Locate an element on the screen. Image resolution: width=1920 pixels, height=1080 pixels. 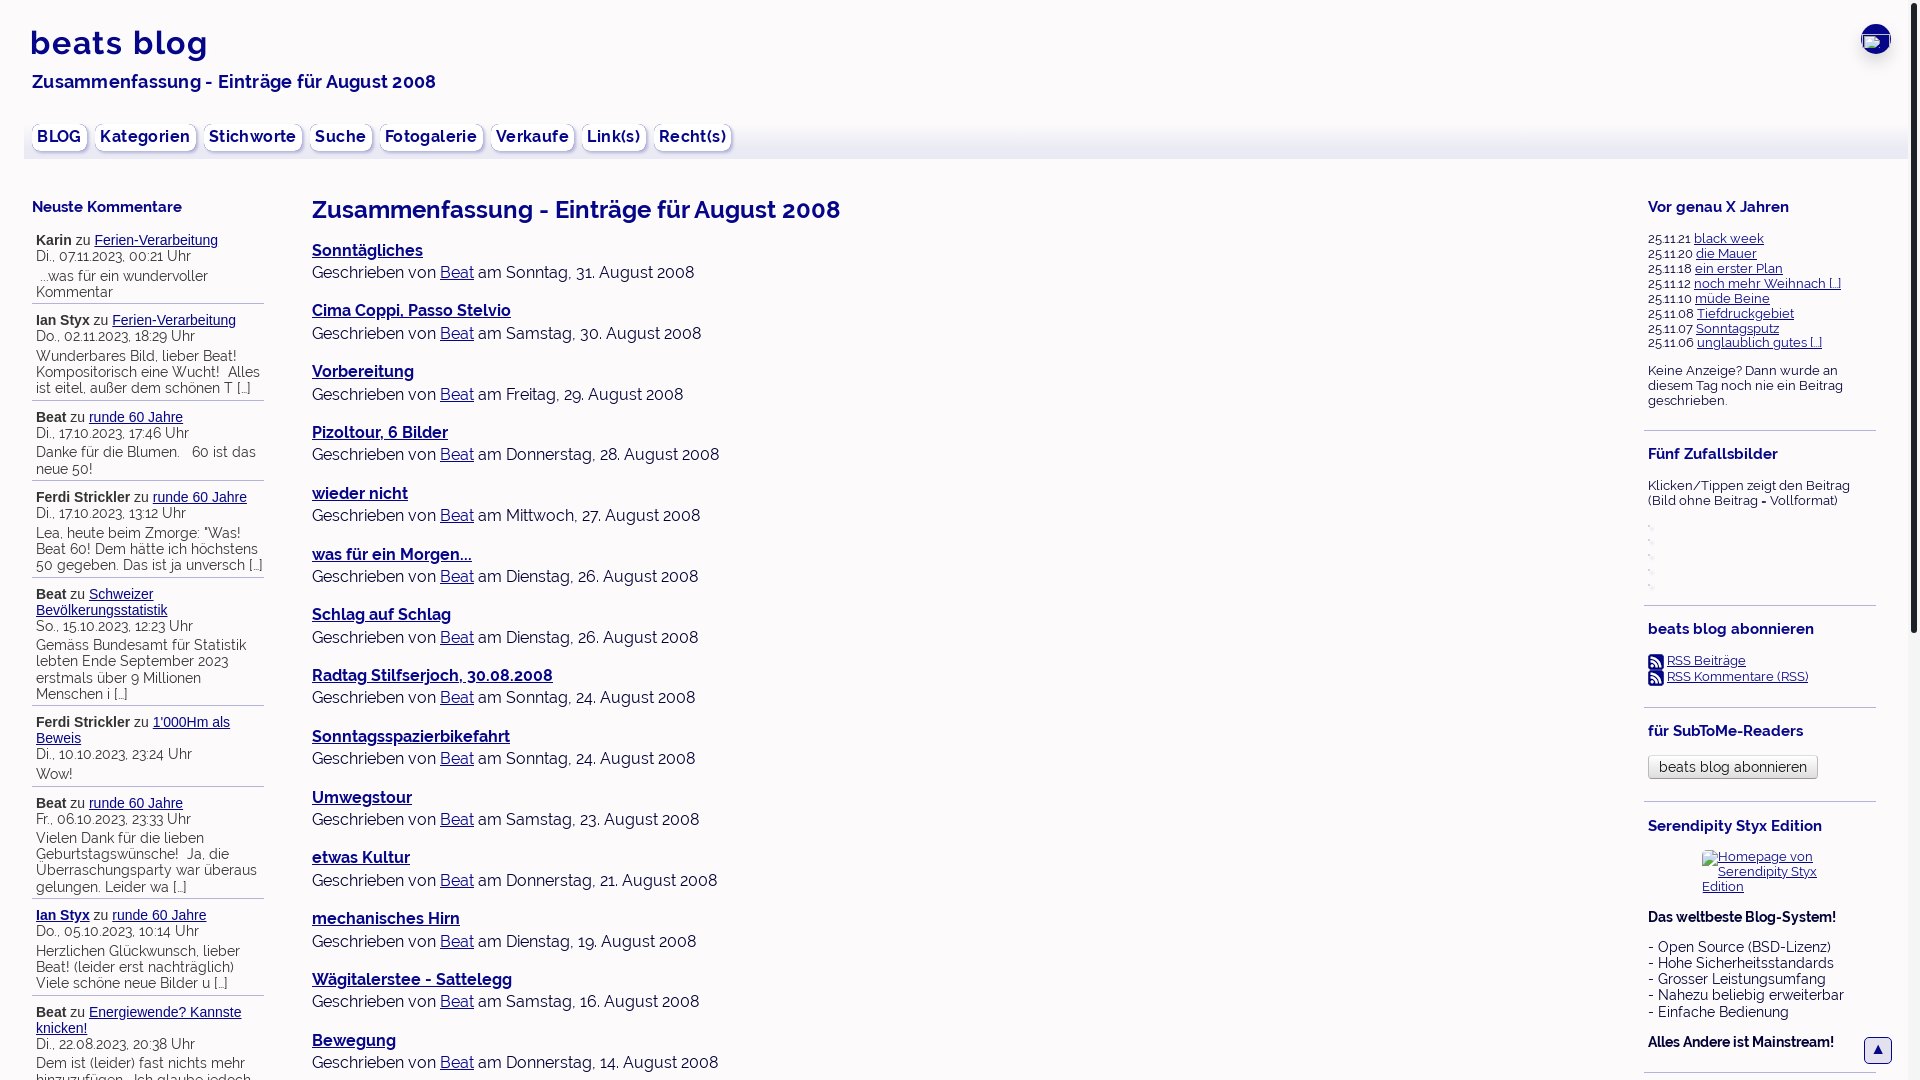
1'000Hm als Beweis is located at coordinates (133, 730).